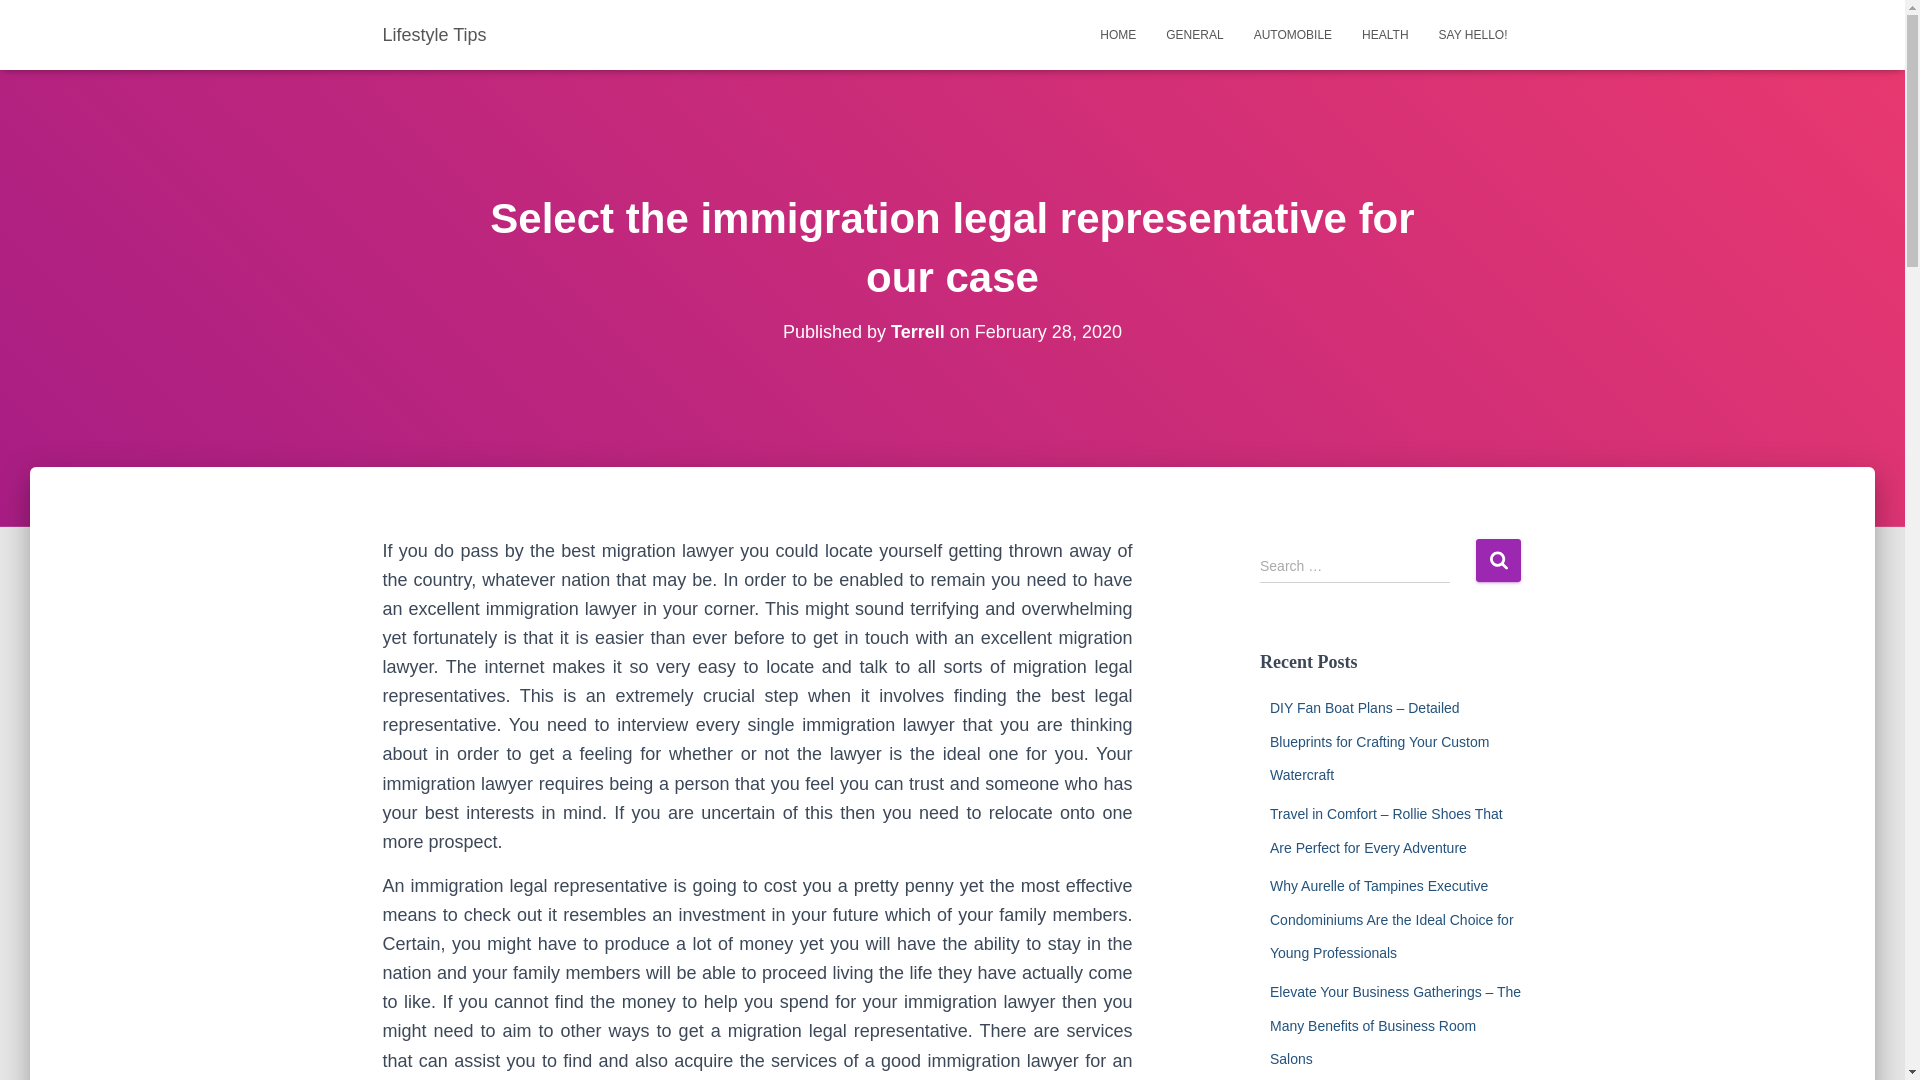 This screenshot has height=1080, width=1920. Describe the element at coordinates (1473, 34) in the screenshot. I see `SAY HELLO!` at that location.